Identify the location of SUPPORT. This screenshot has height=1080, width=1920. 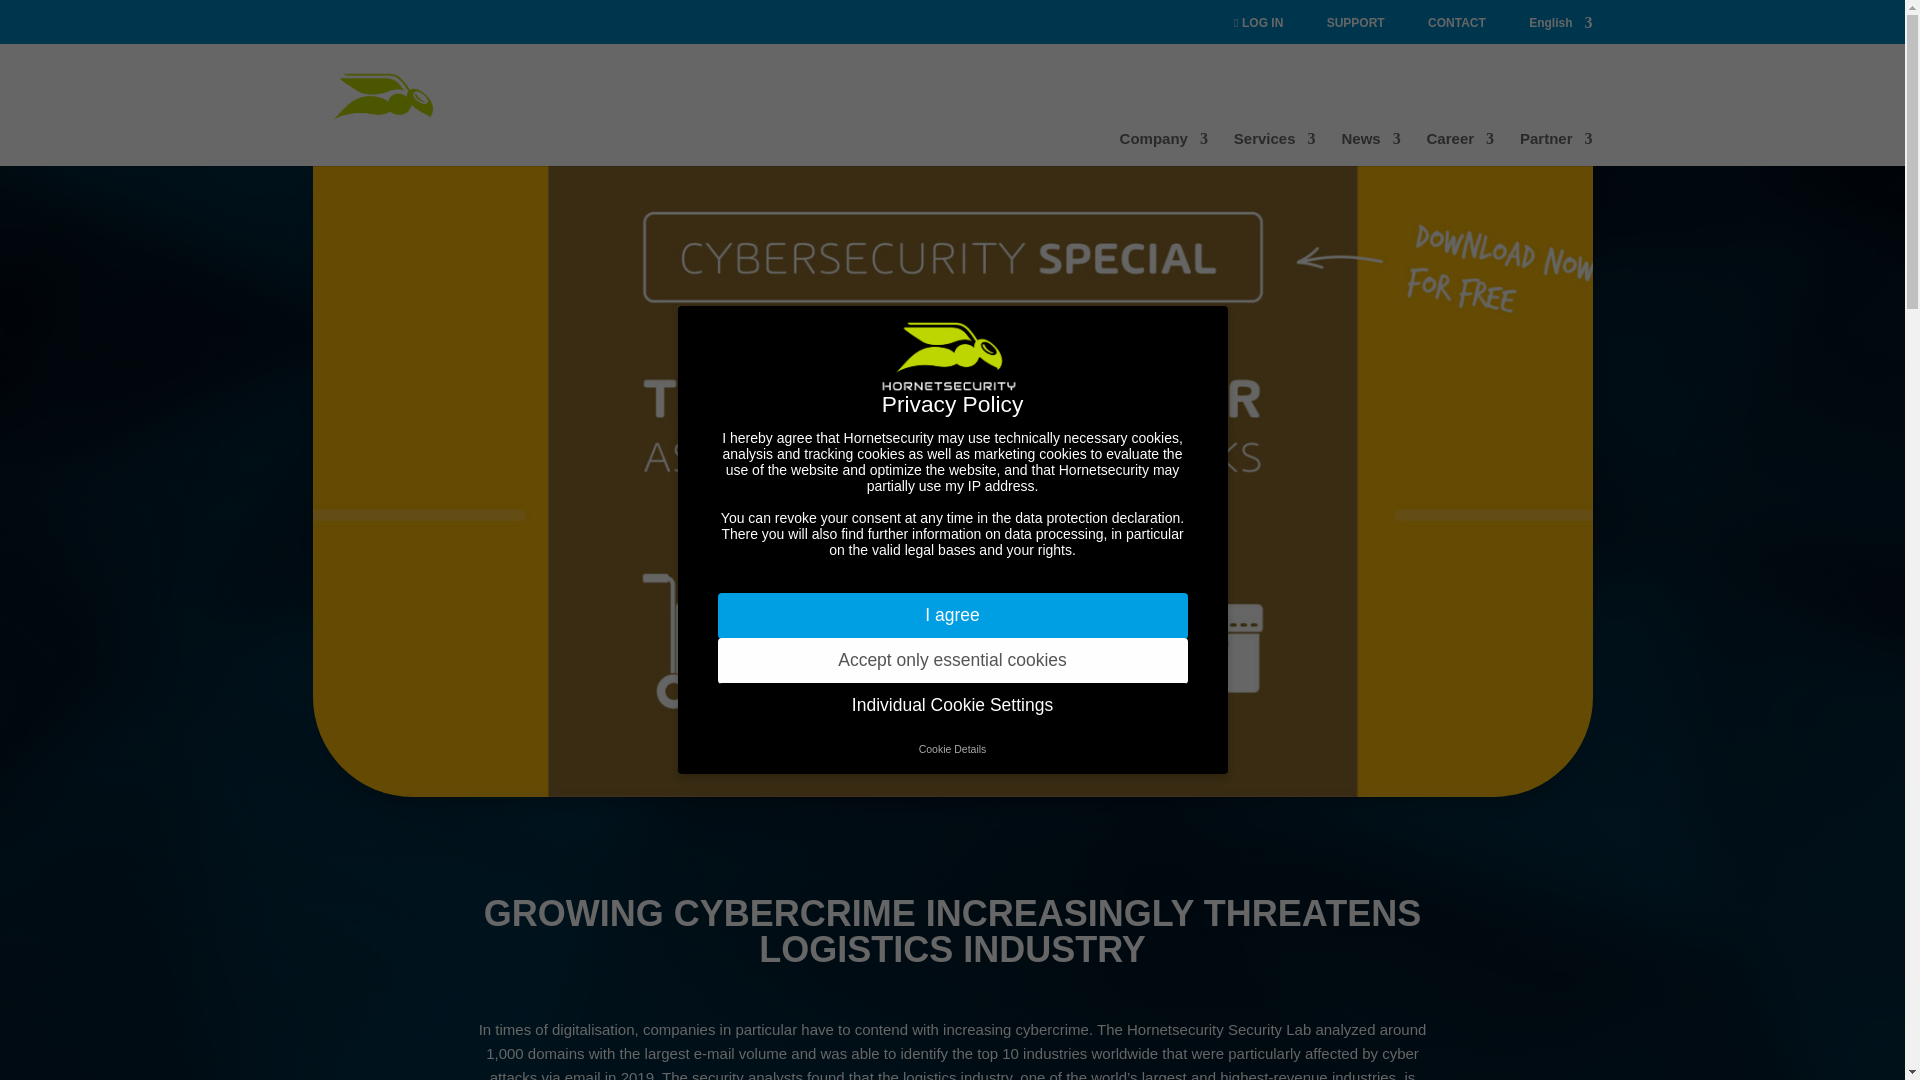
(1355, 23).